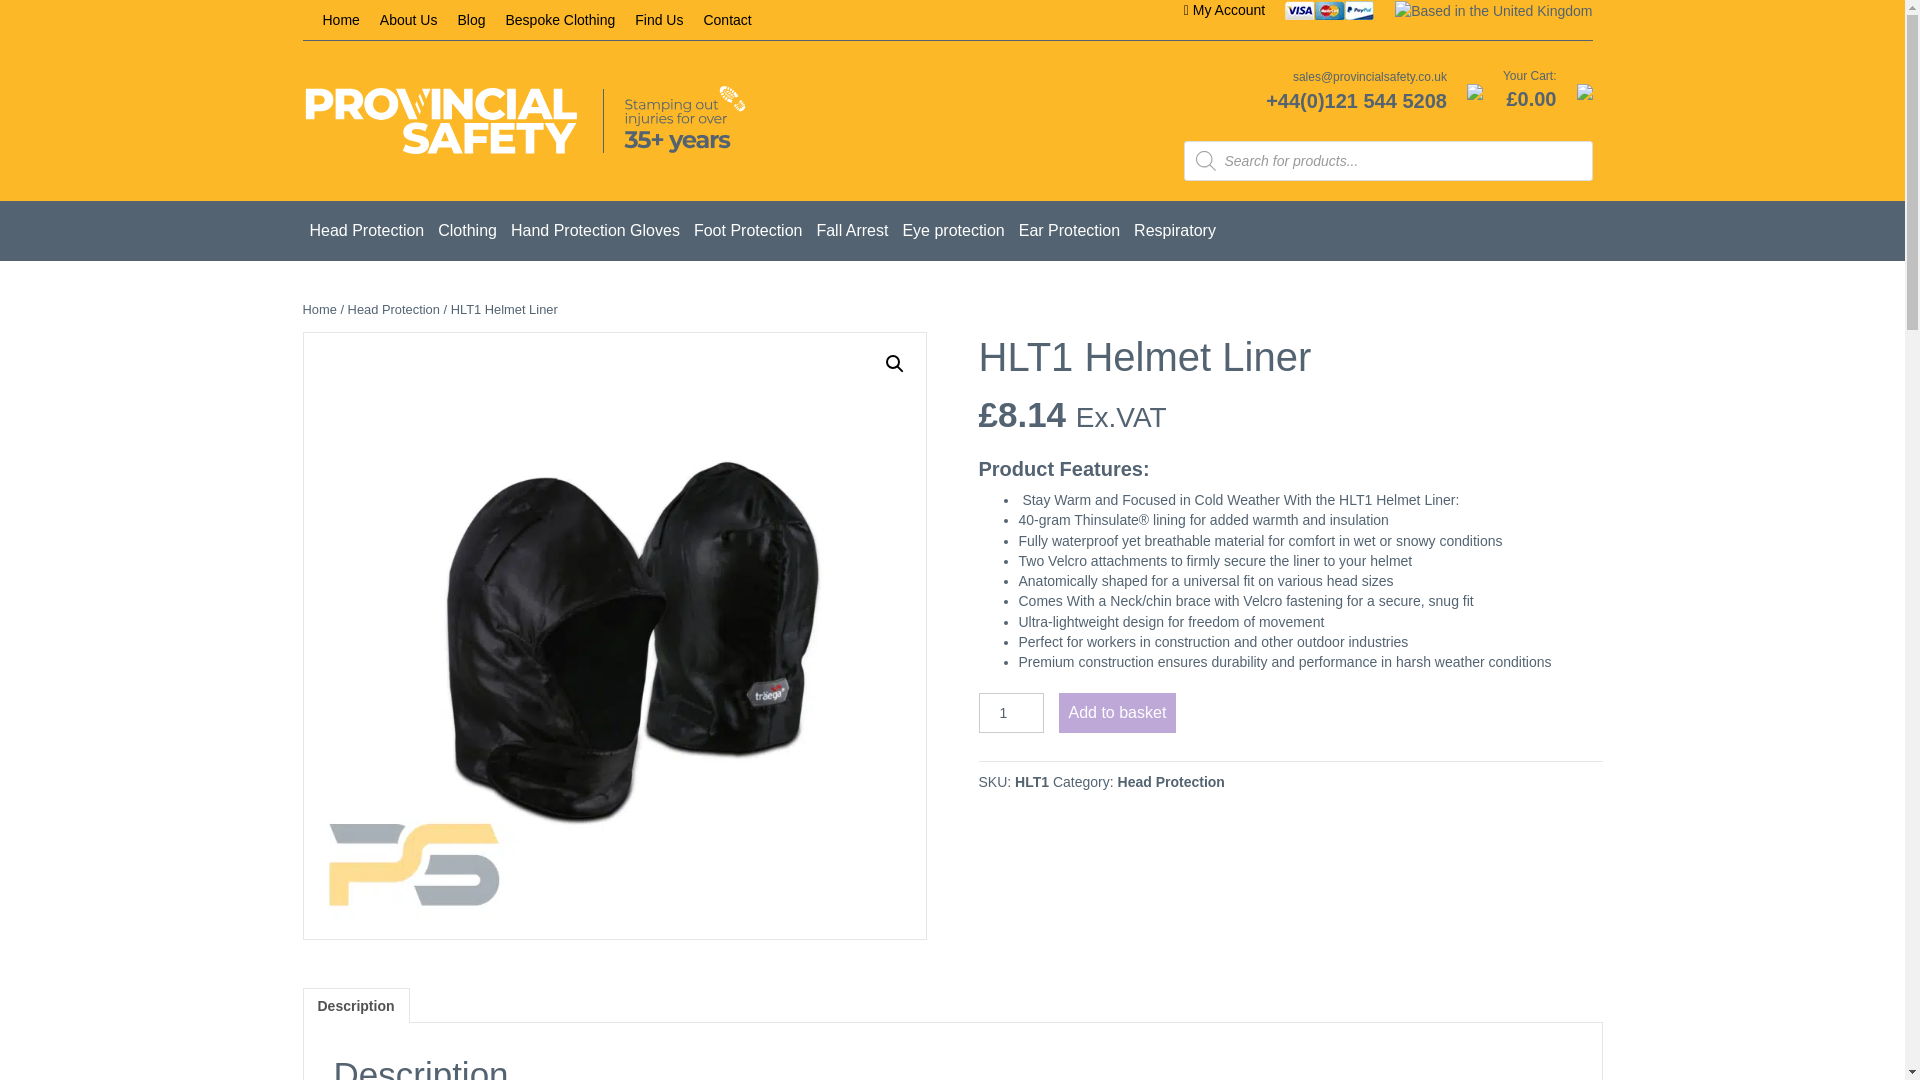  Describe the element at coordinates (1010, 713) in the screenshot. I see `1` at that location.